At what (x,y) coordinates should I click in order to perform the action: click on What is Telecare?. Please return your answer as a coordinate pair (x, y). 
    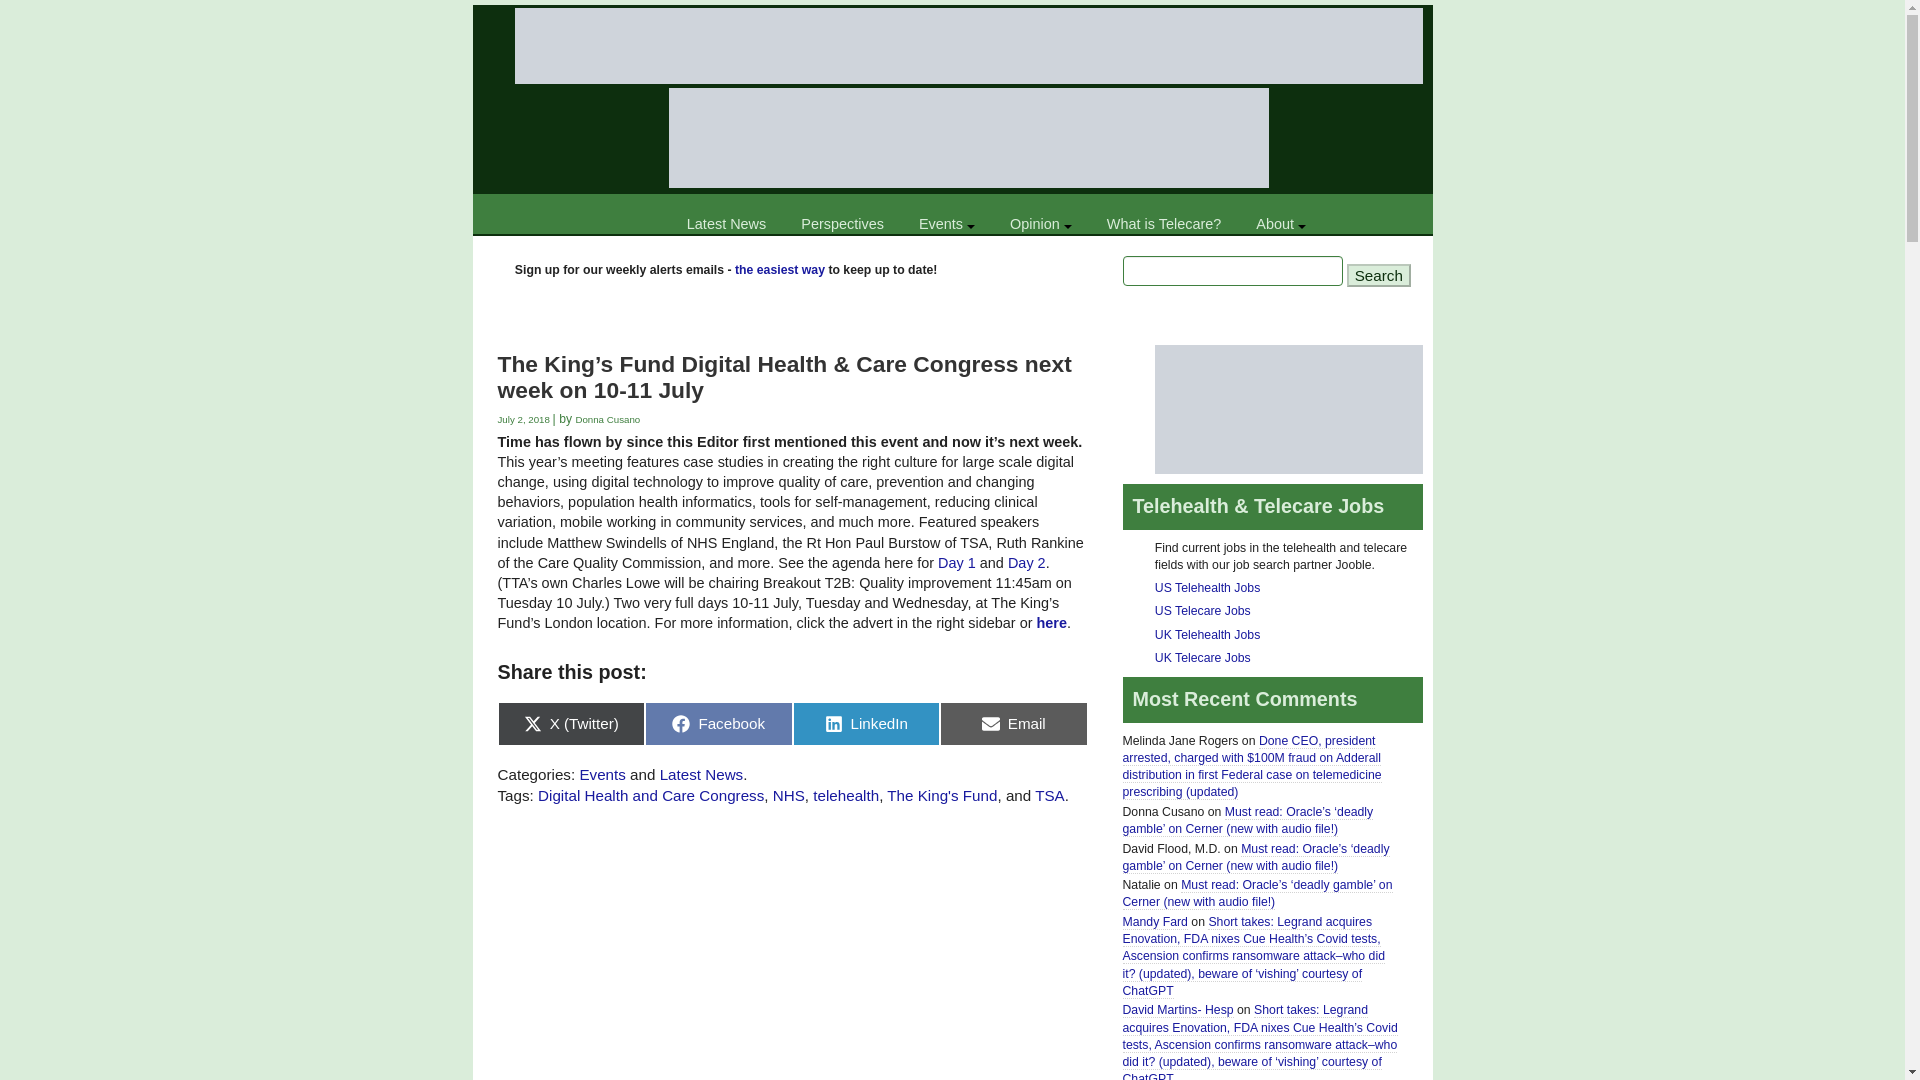
    Looking at the image, I should click on (1164, 224).